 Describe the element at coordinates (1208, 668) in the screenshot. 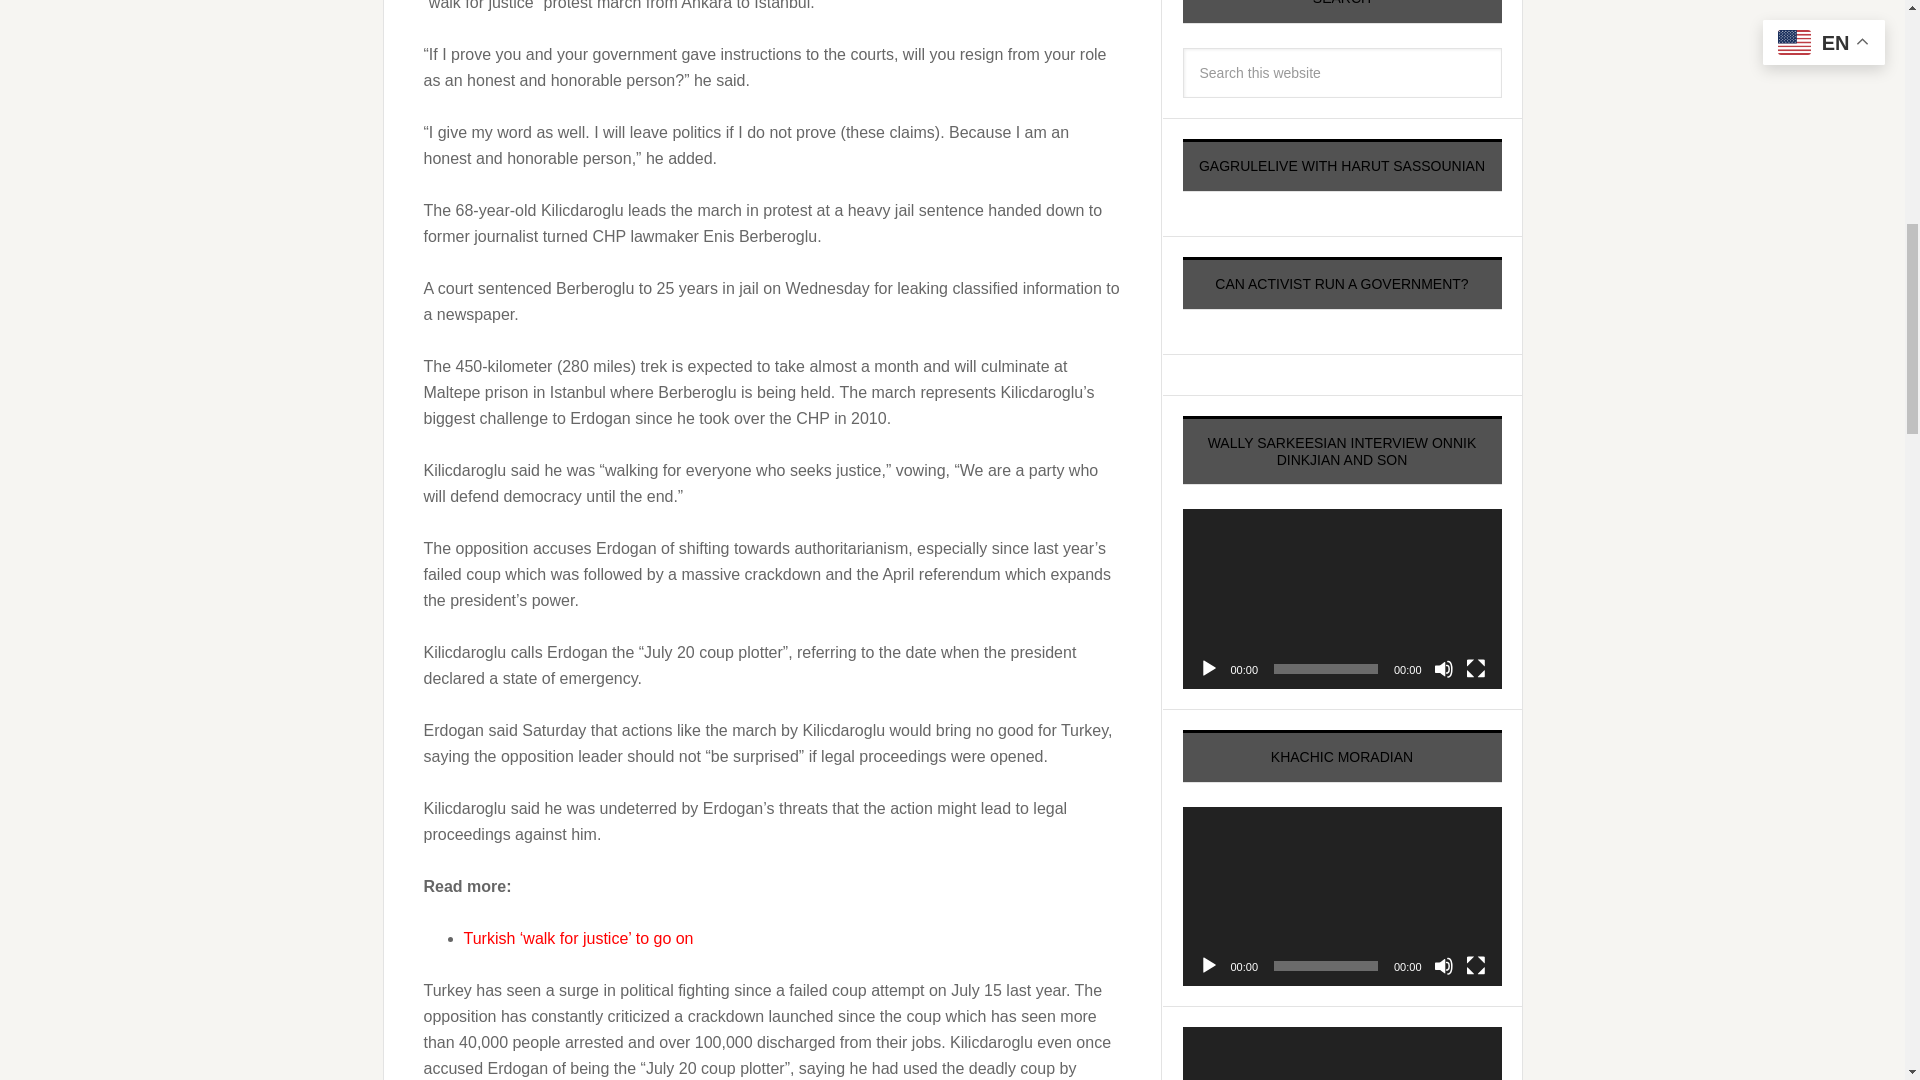

I see `Play` at that location.